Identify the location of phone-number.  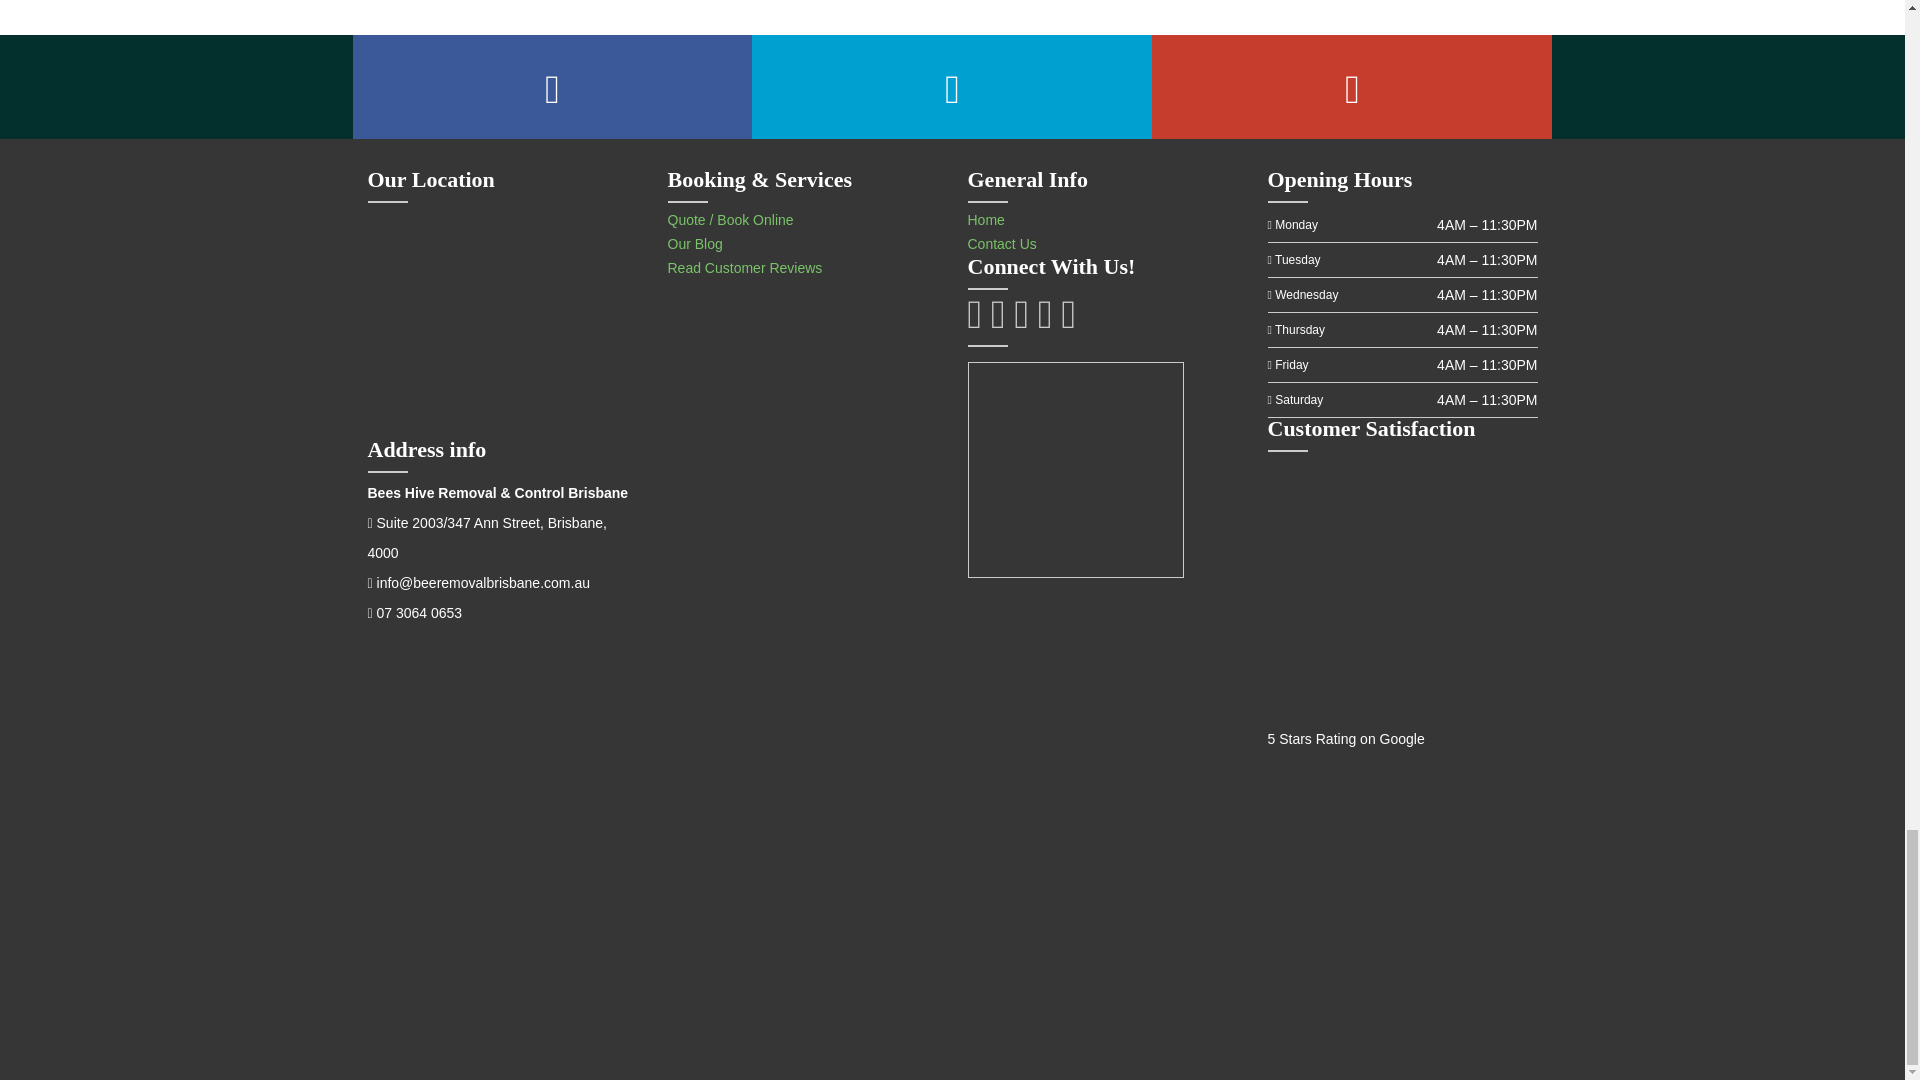
(419, 612).